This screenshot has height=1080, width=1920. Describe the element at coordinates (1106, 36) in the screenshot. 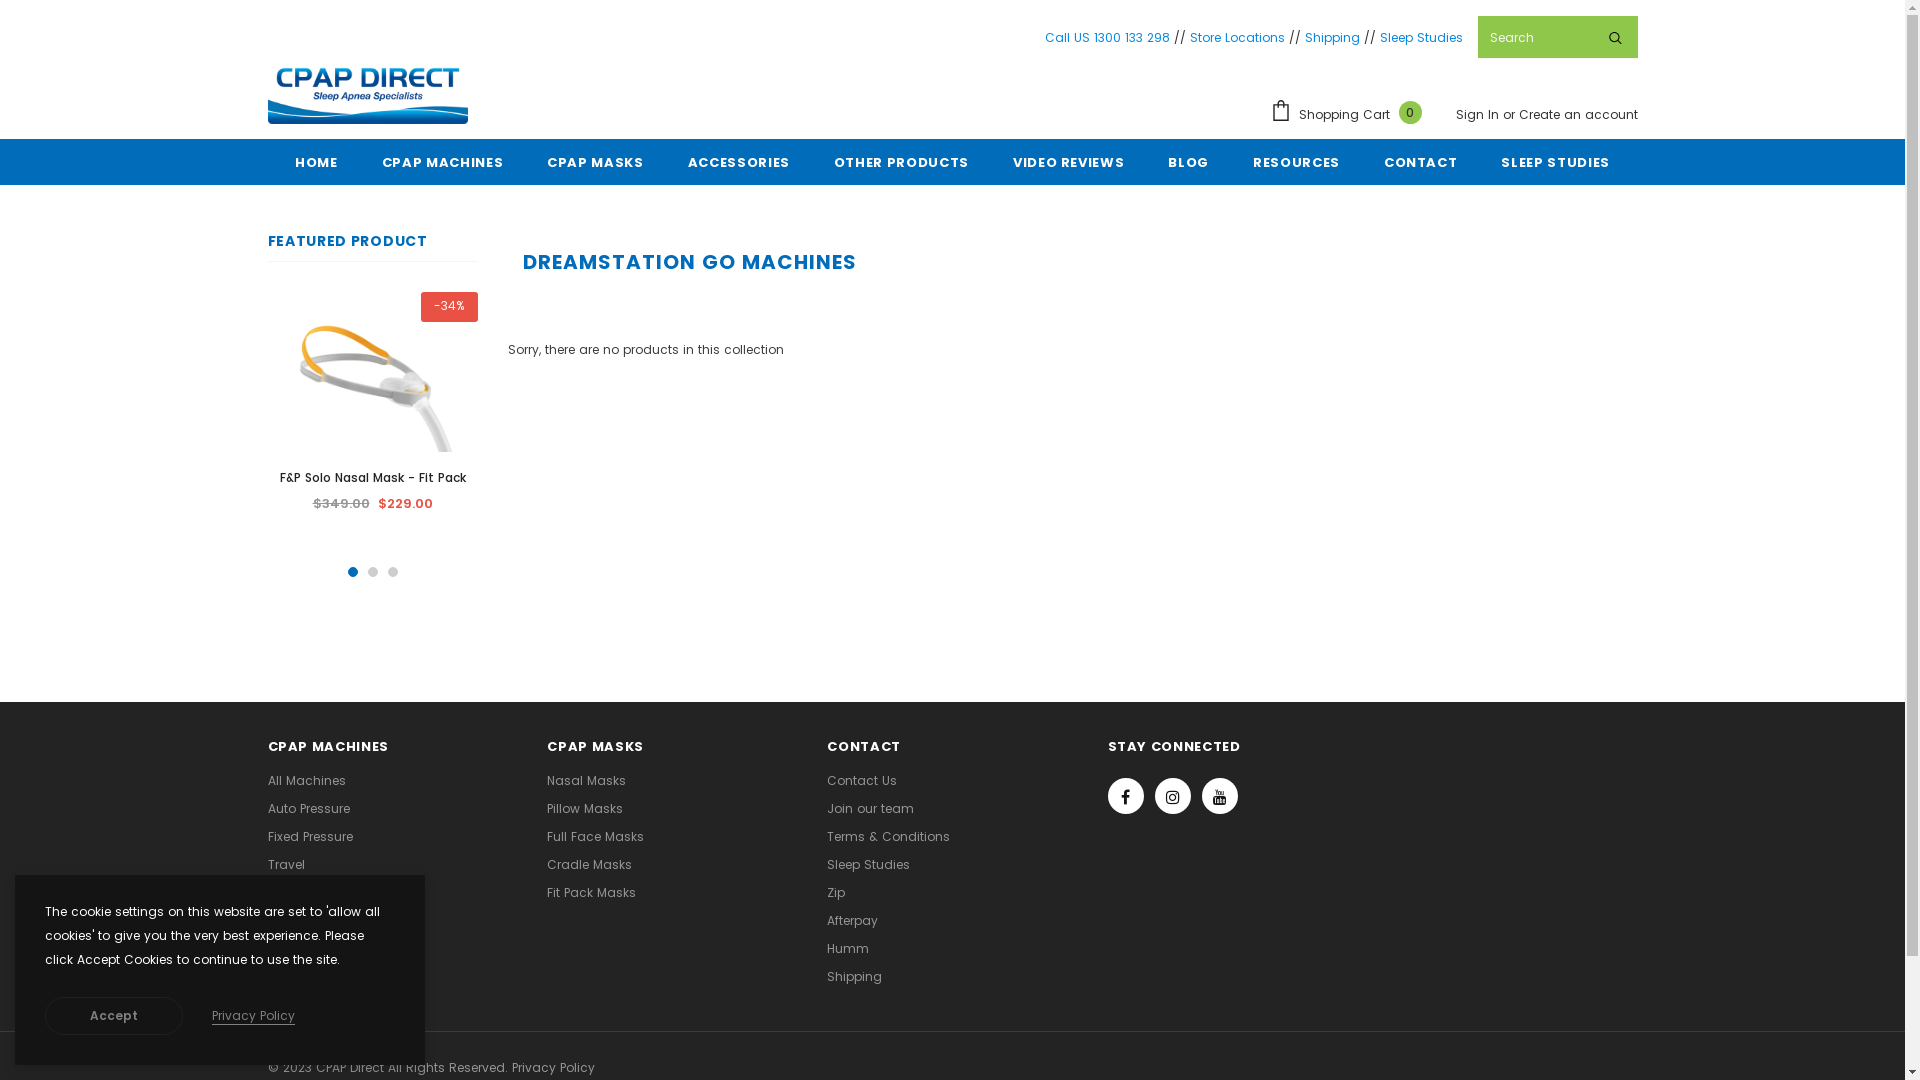

I see `Call US 1300 133 298` at that location.